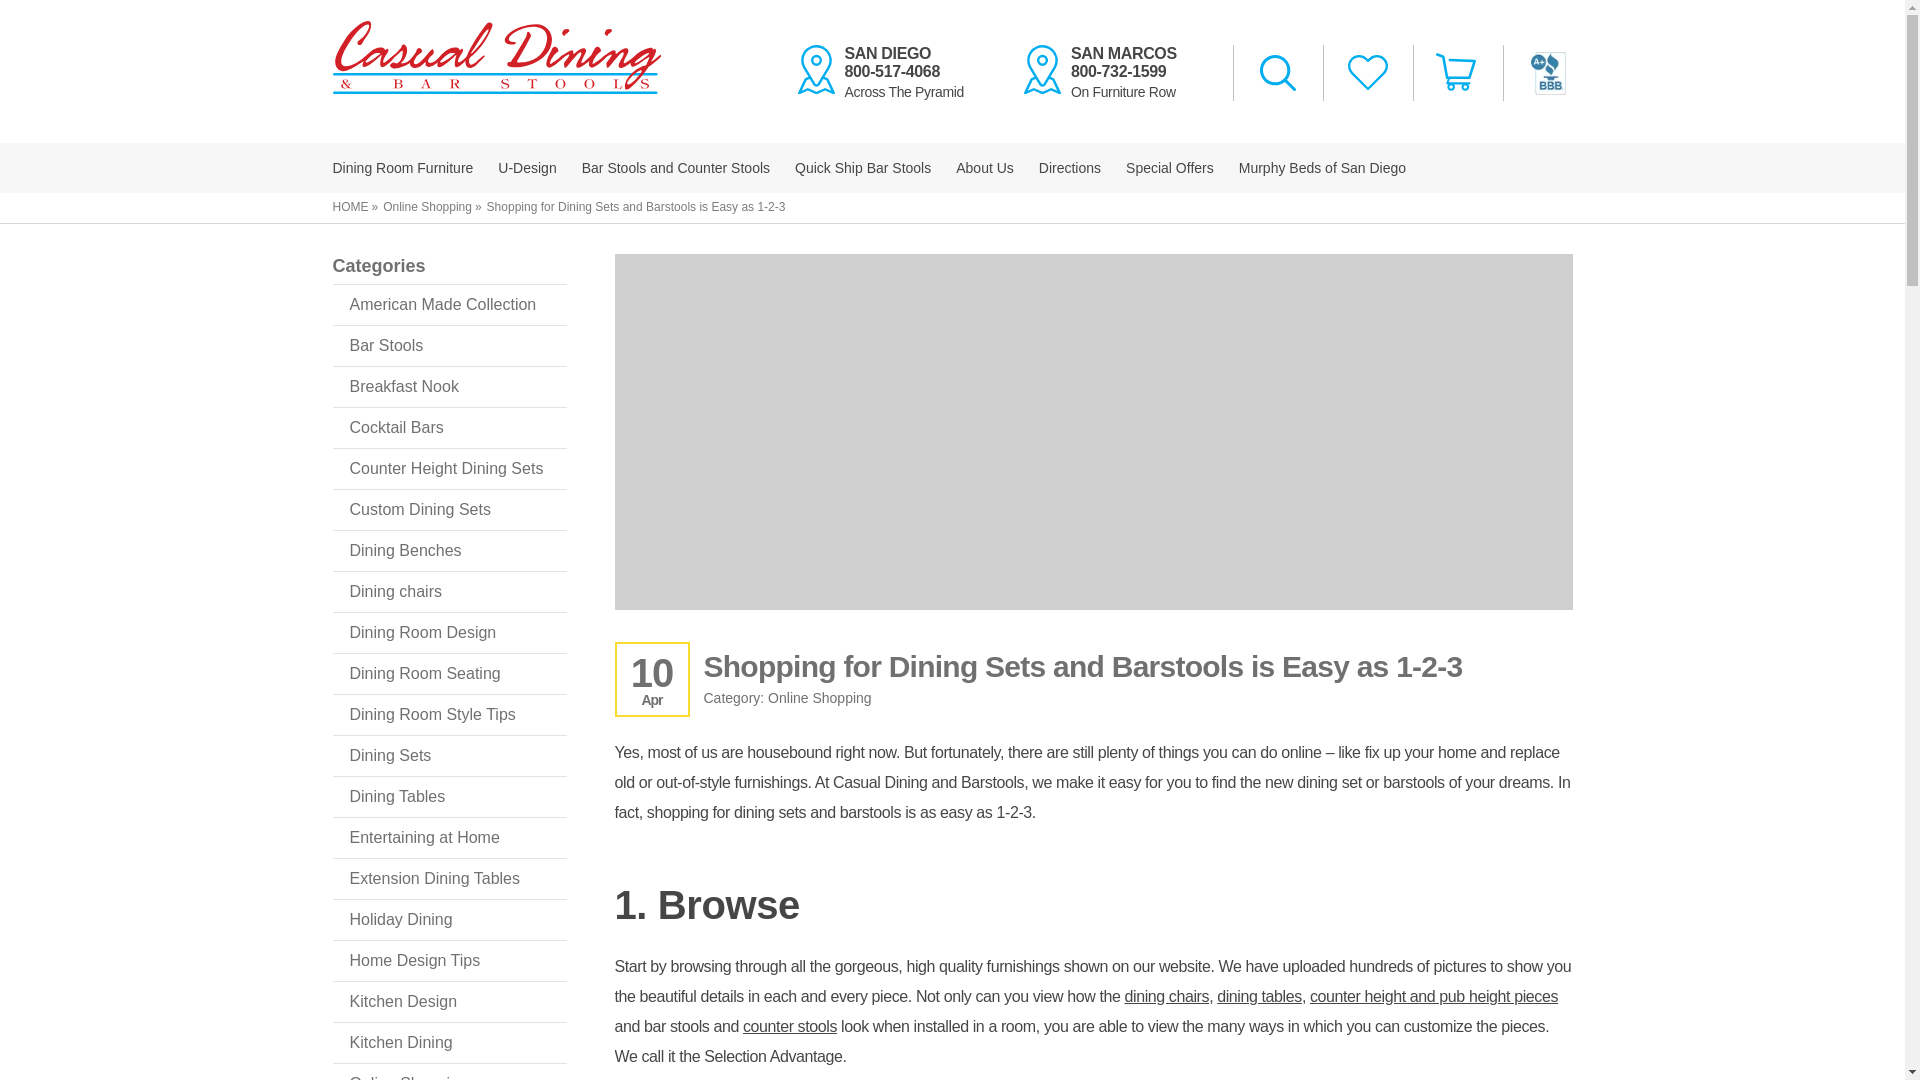 This screenshot has width=1920, height=1080. What do you see at coordinates (402, 168) in the screenshot?
I see `Search` at bounding box center [402, 168].